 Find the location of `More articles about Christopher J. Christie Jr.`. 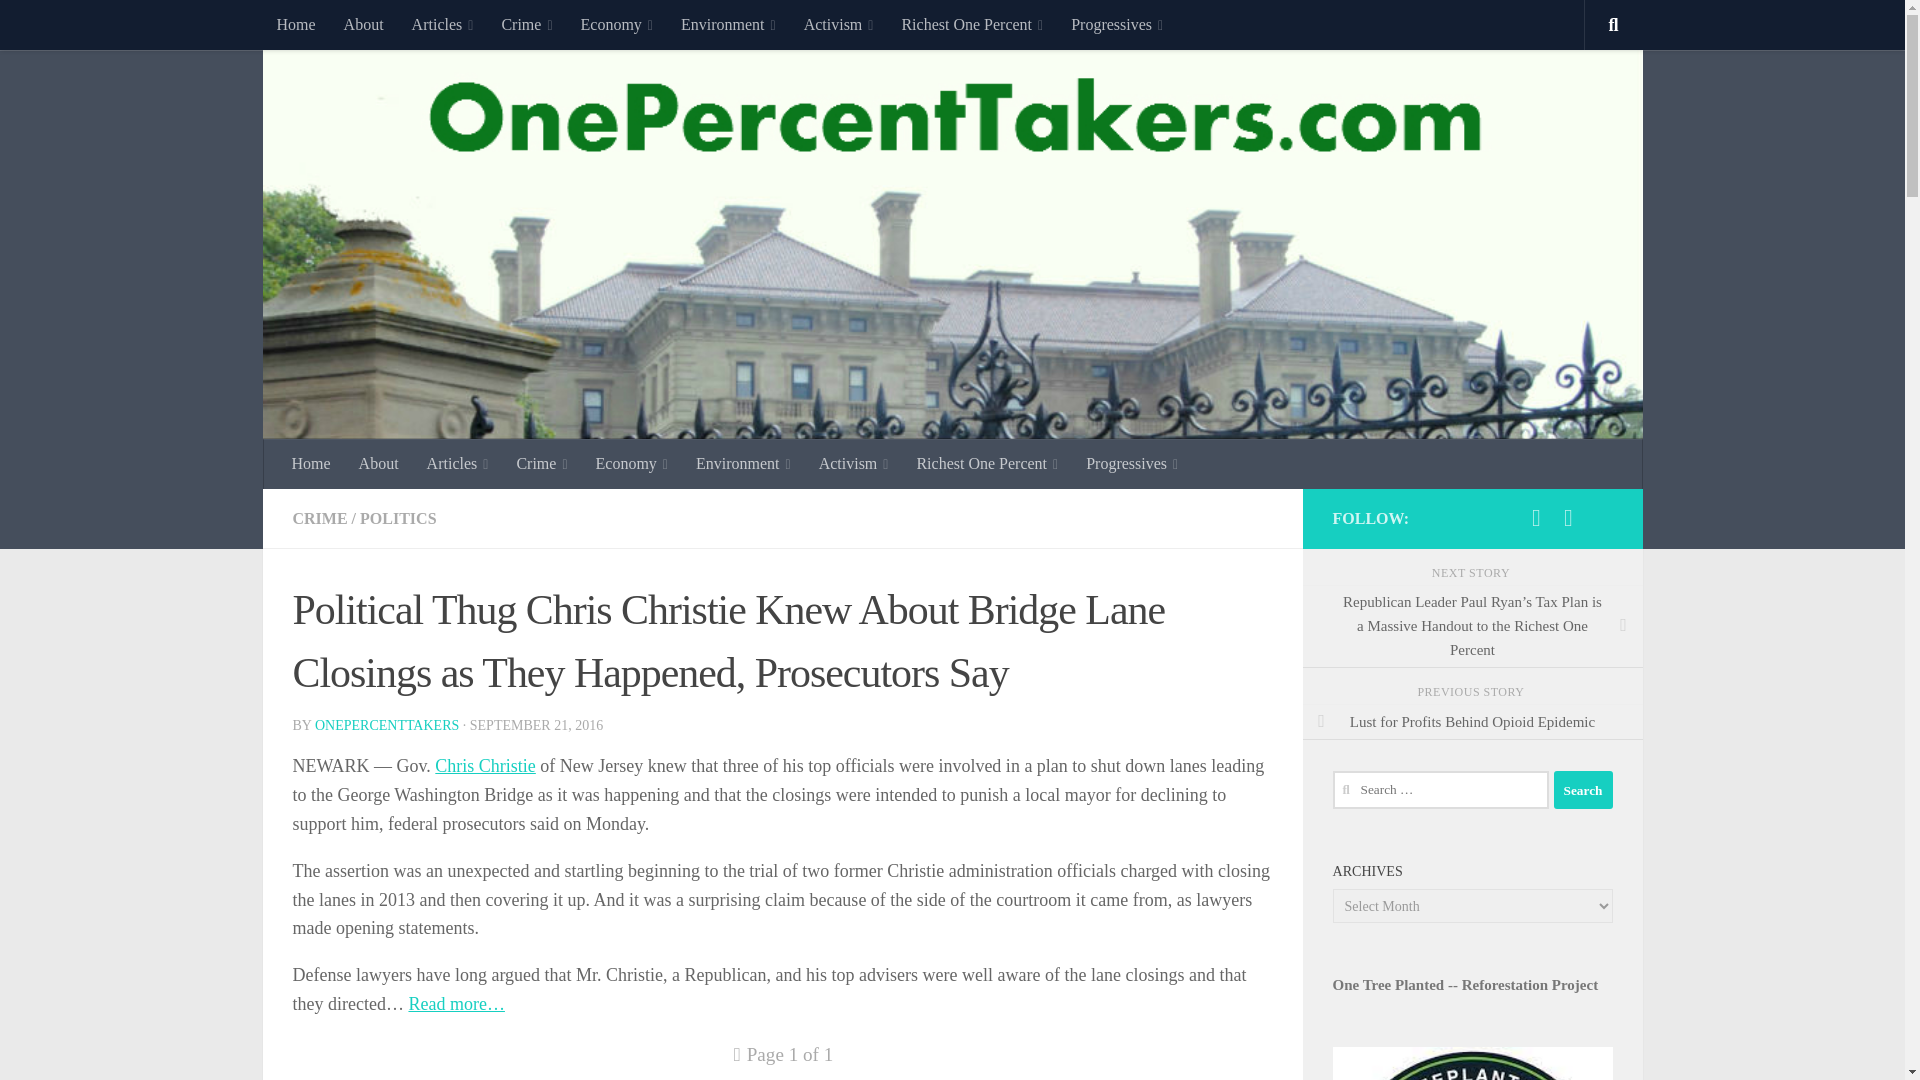

More articles about Christopher J. Christie Jr. is located at coordinates (485, 766).